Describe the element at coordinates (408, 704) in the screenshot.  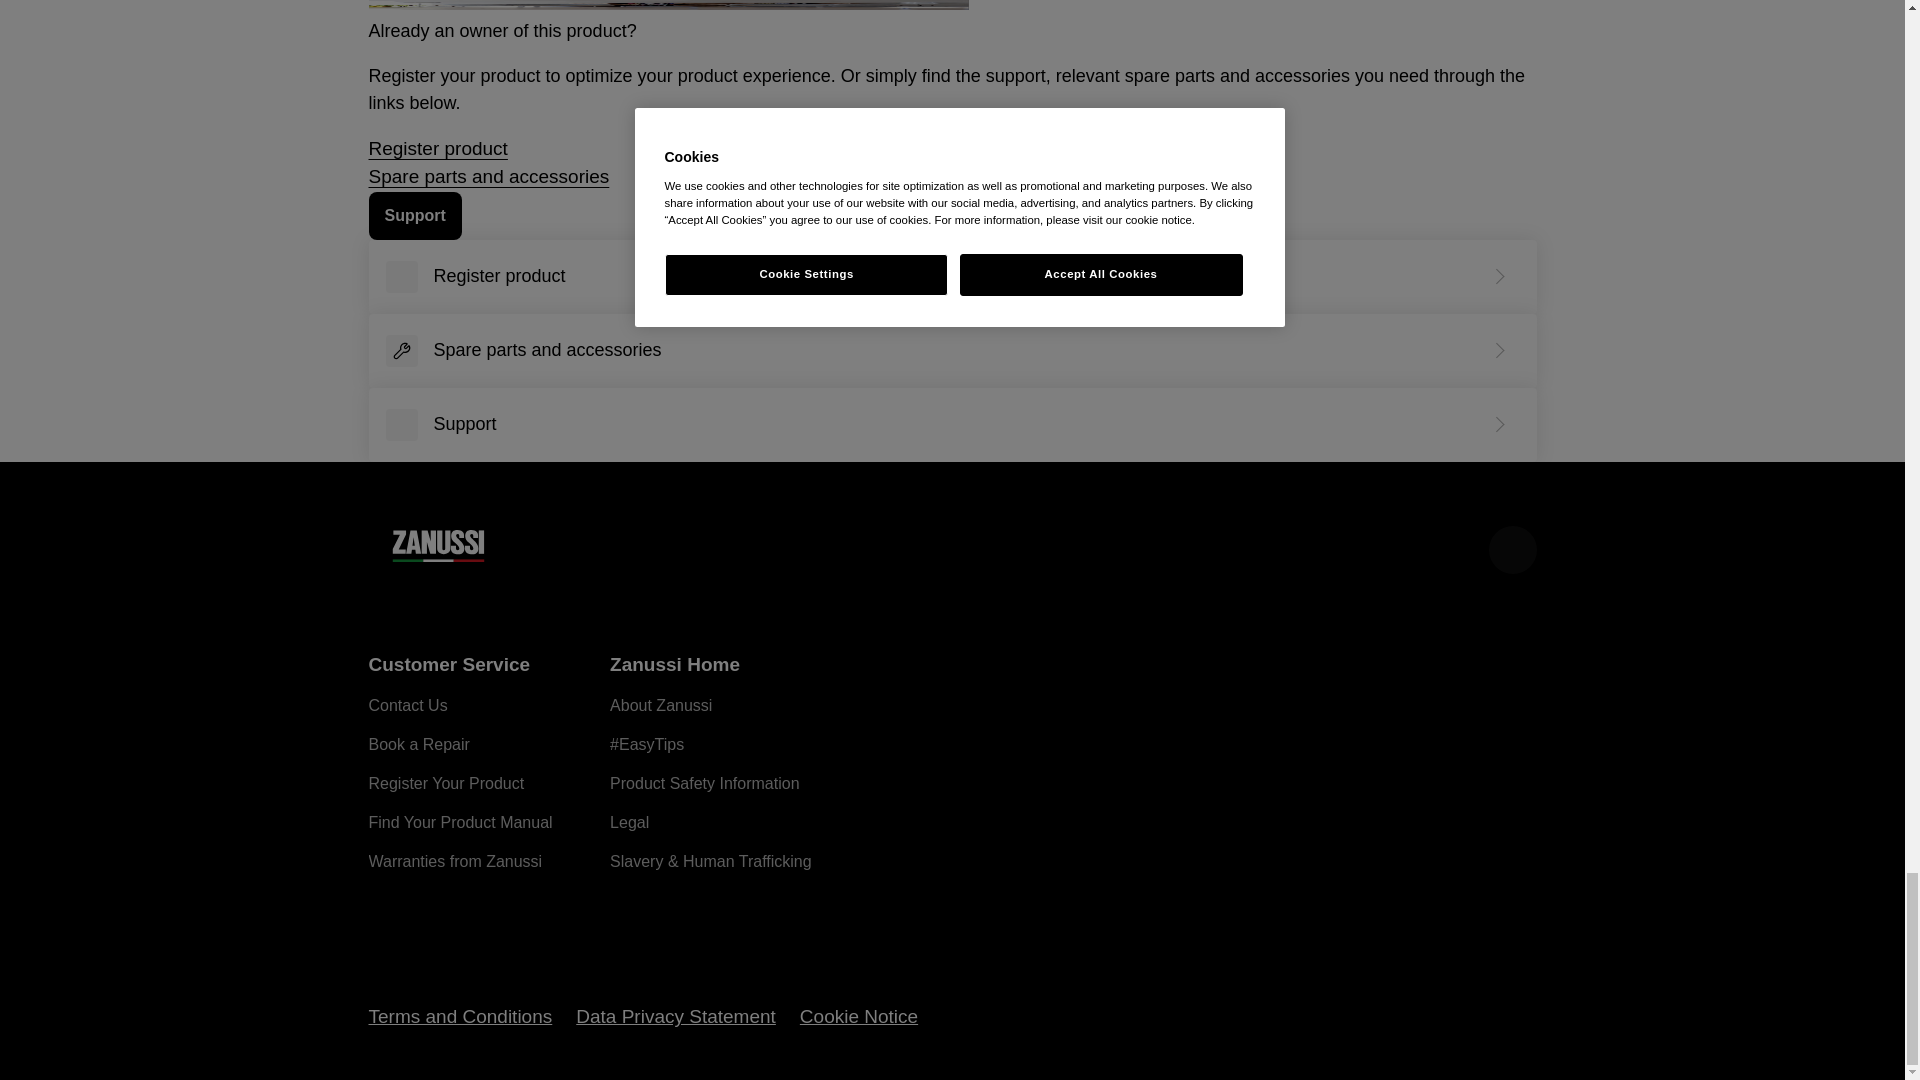
I see `Contact Us` at that location.